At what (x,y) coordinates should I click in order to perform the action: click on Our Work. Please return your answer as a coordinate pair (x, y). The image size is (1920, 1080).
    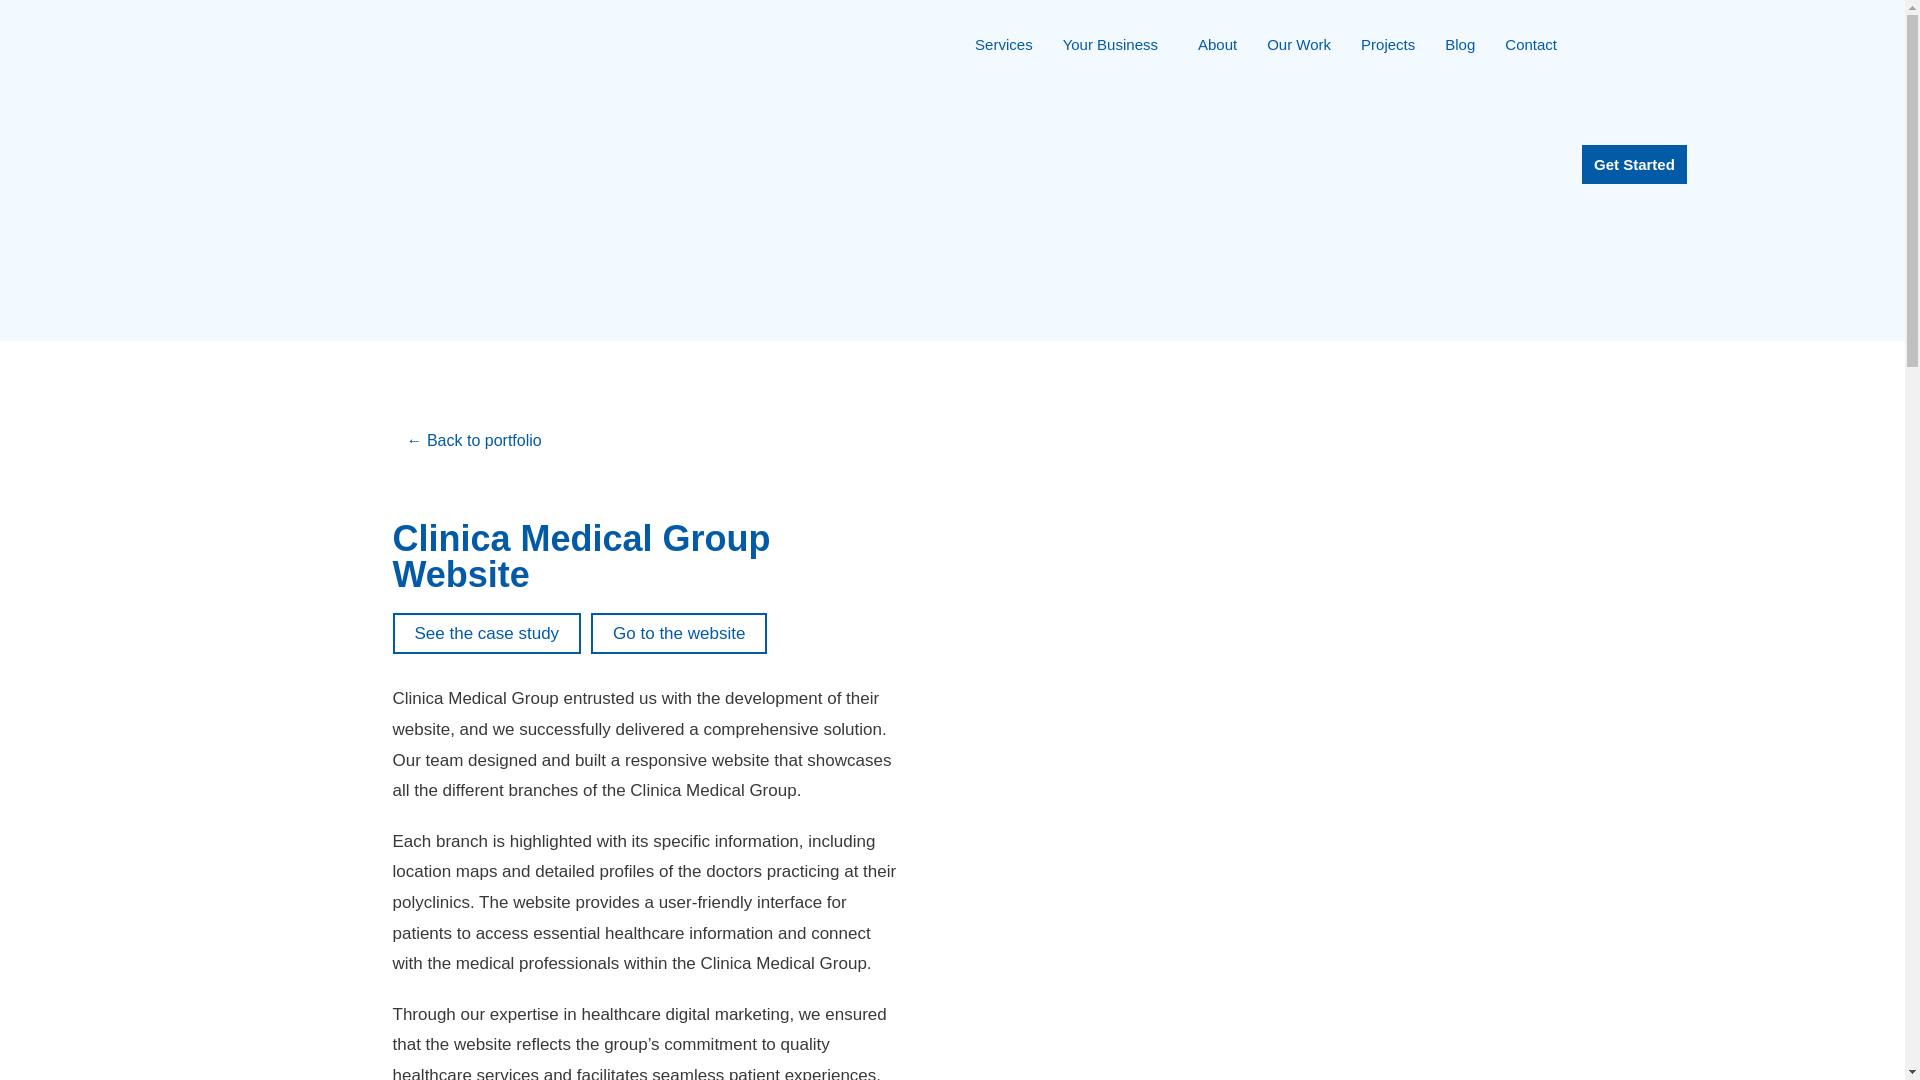
    Looking at the image, I should click on (1298, 45).